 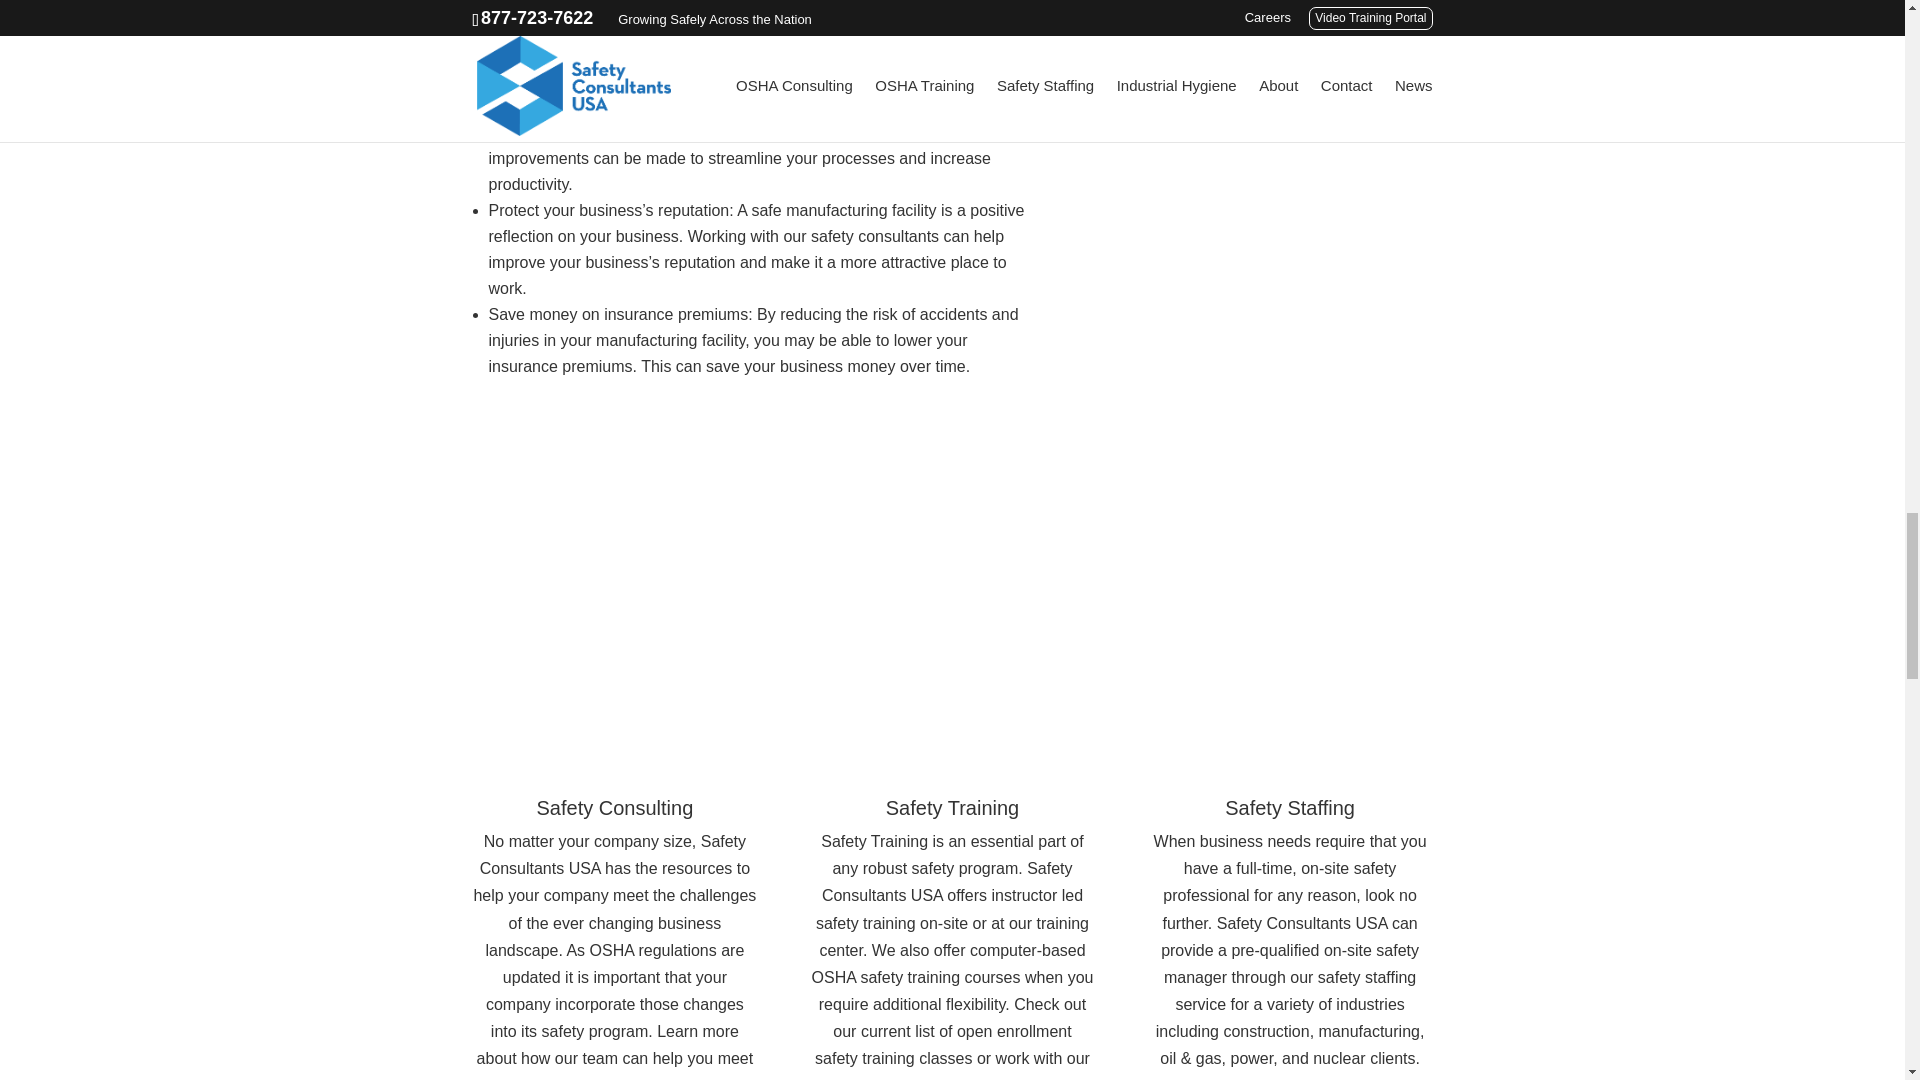 What do you see at coordinates (615, 808) in the screenshot?
I see `Safety Consulting` at bounding box center [615, 808].